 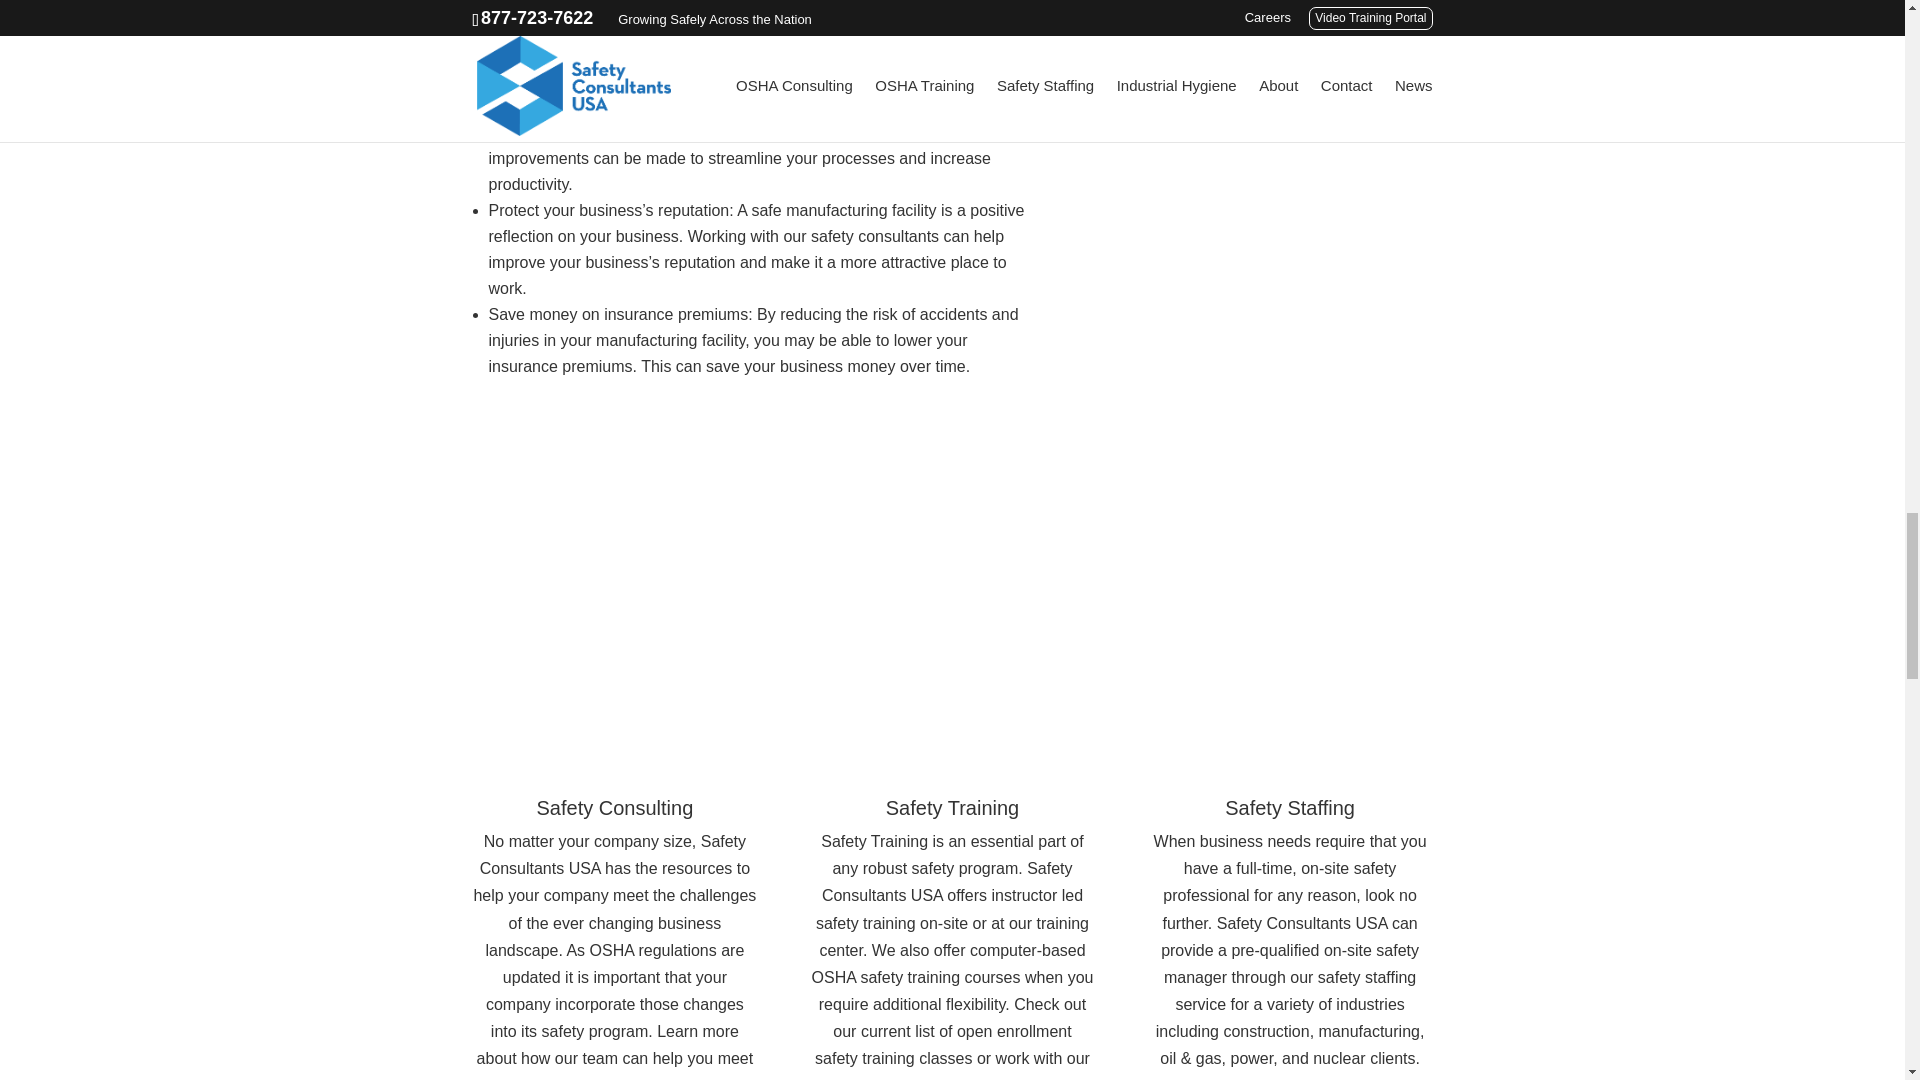 What do you see at coordinates (615, 808) in the screenshot?
I see `Safety Consulting` at bounding box center [615, 808].